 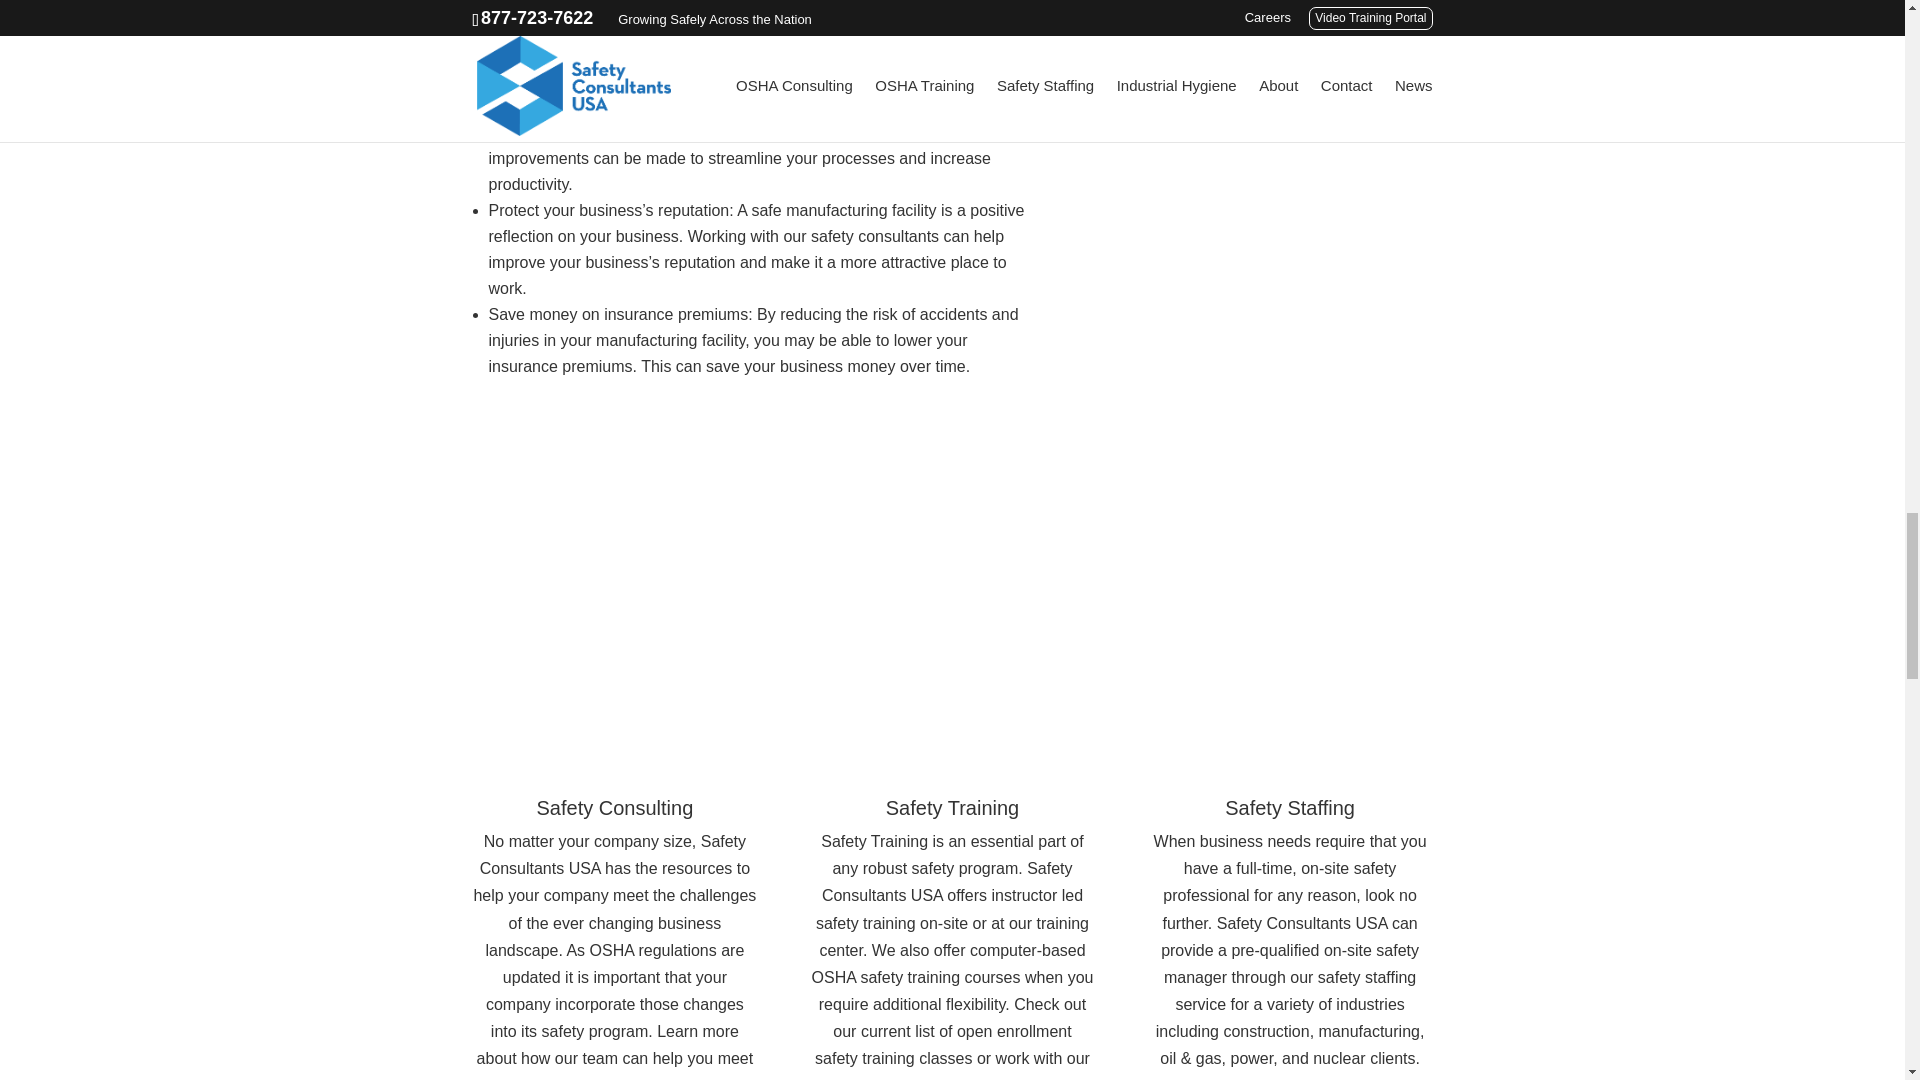 What do you see at coordinates (615, 808) in the screenshot?
I see `Safety Consulting` at bounding box center [615, 808].